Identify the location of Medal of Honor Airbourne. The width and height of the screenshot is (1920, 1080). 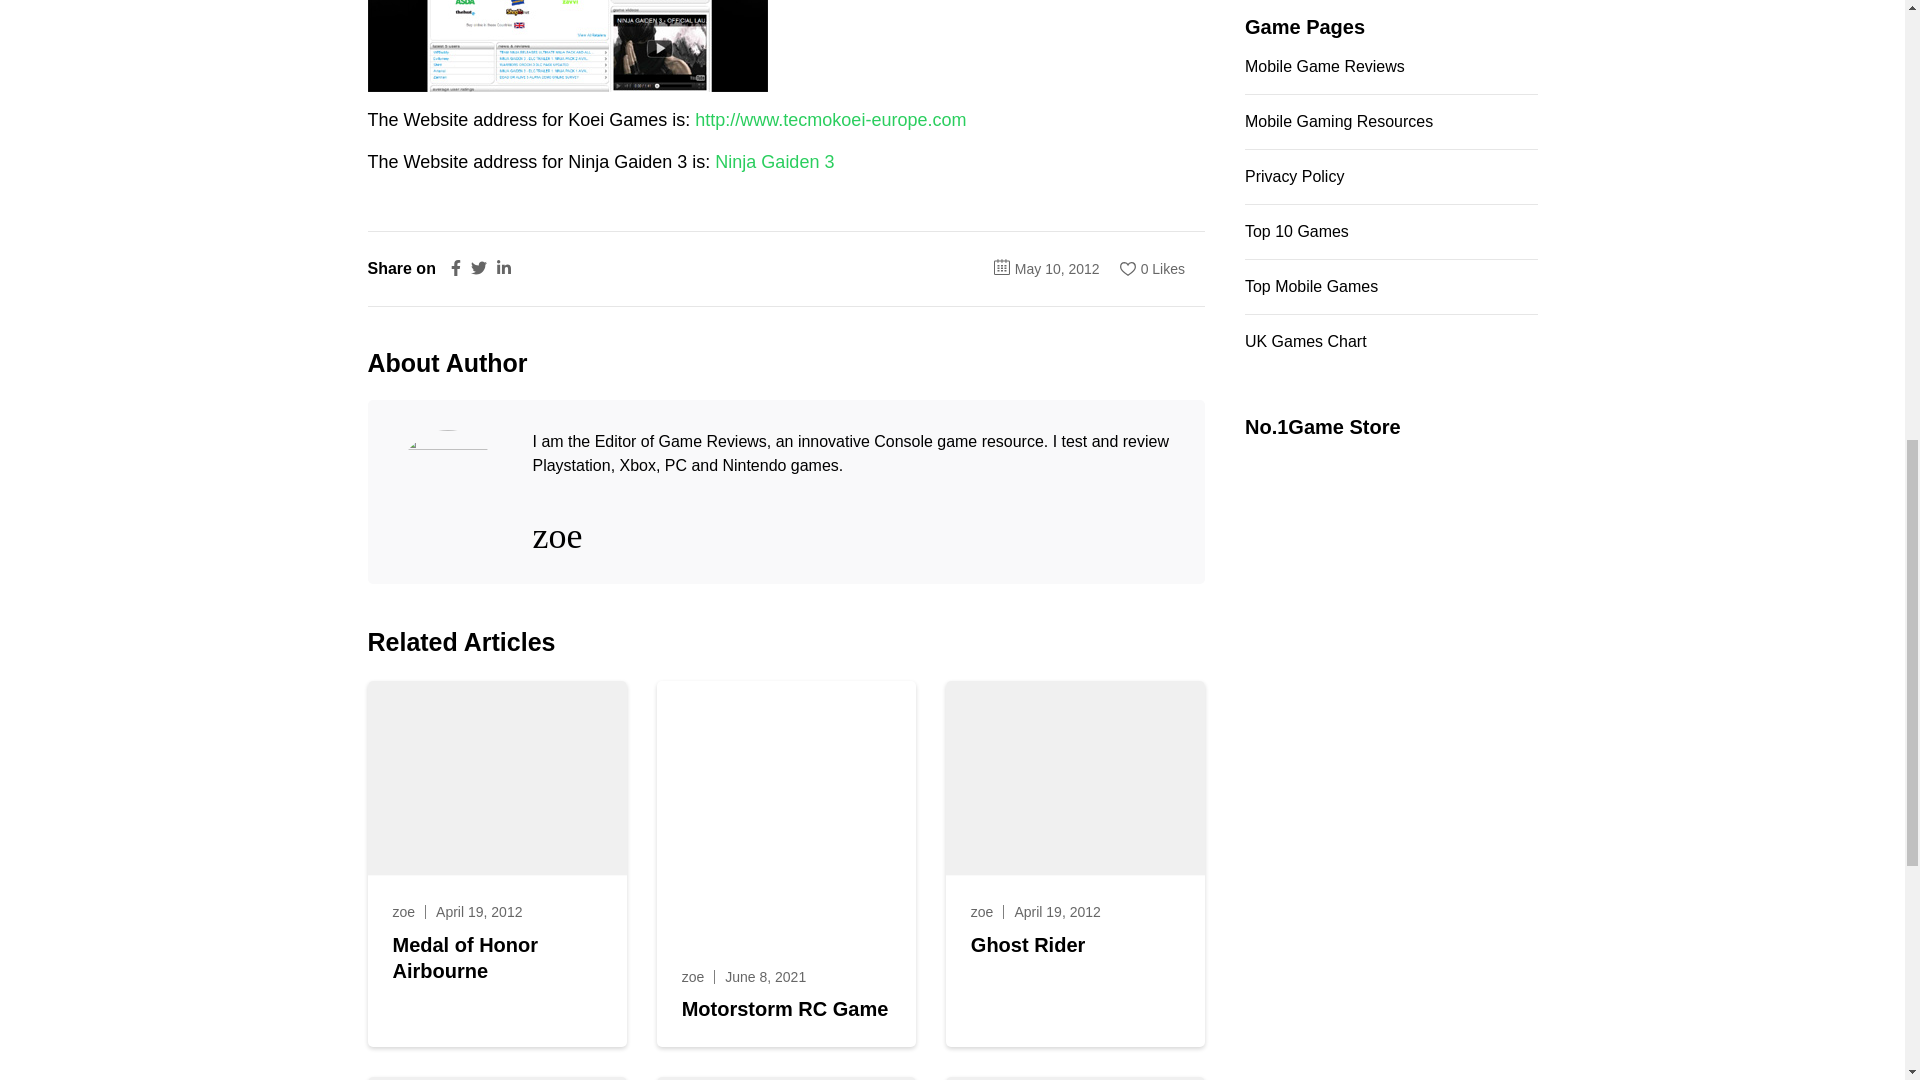
(496, 958).